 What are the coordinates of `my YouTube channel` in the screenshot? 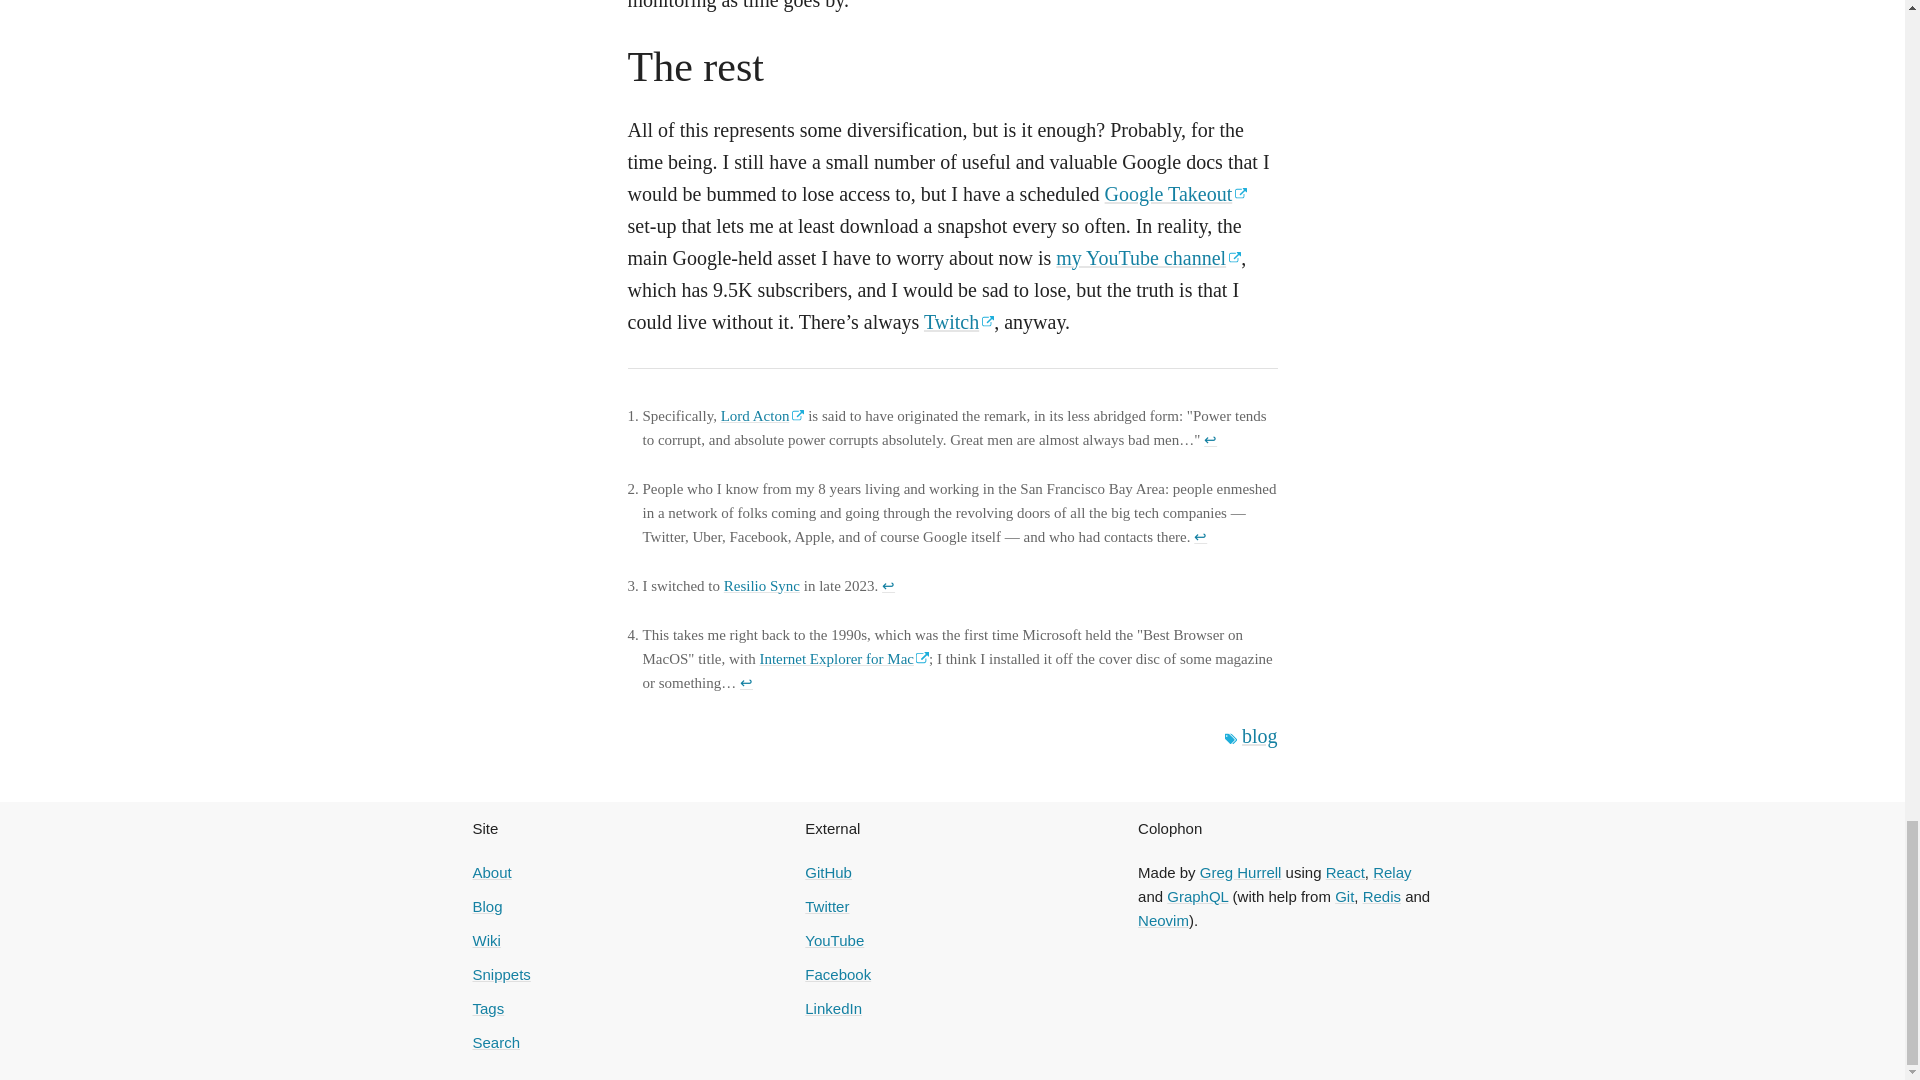 It's located at (1148, 256).